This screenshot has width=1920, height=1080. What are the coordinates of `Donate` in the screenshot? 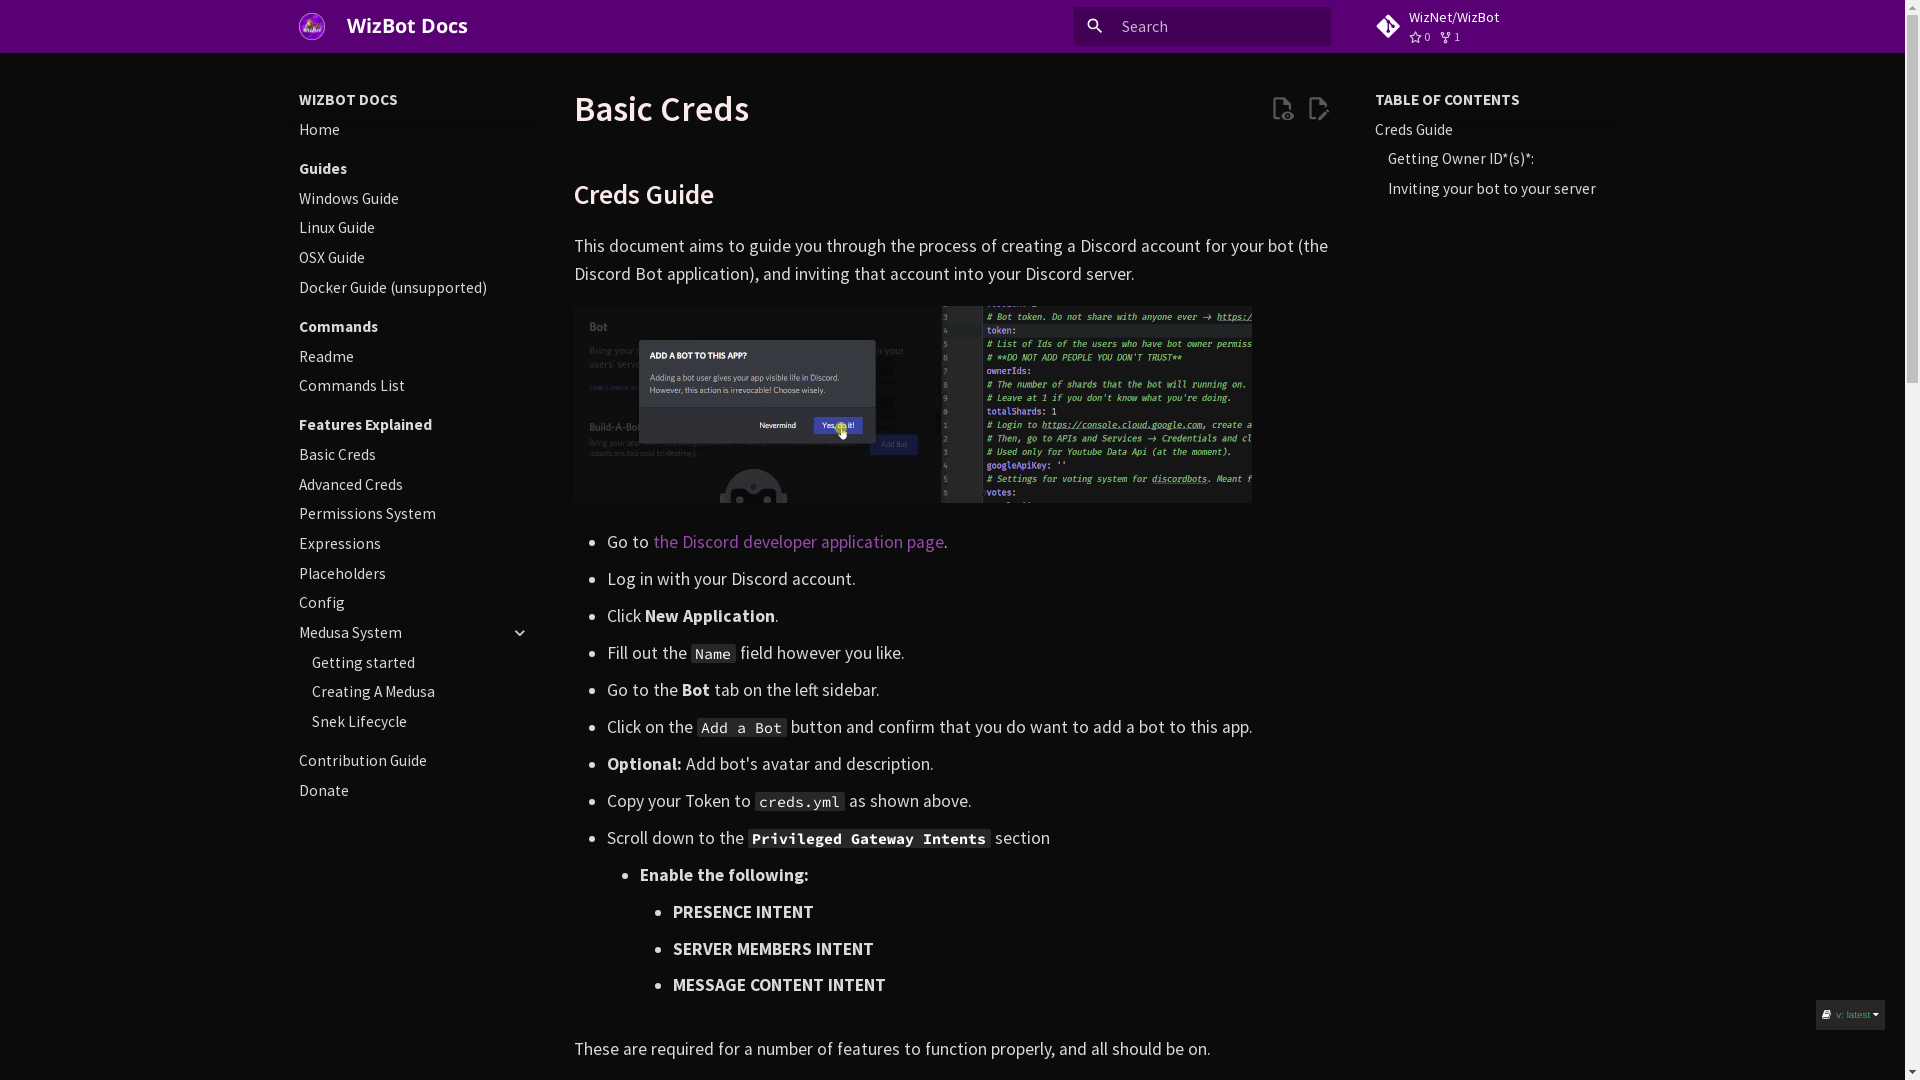 It's located at (414, 791).